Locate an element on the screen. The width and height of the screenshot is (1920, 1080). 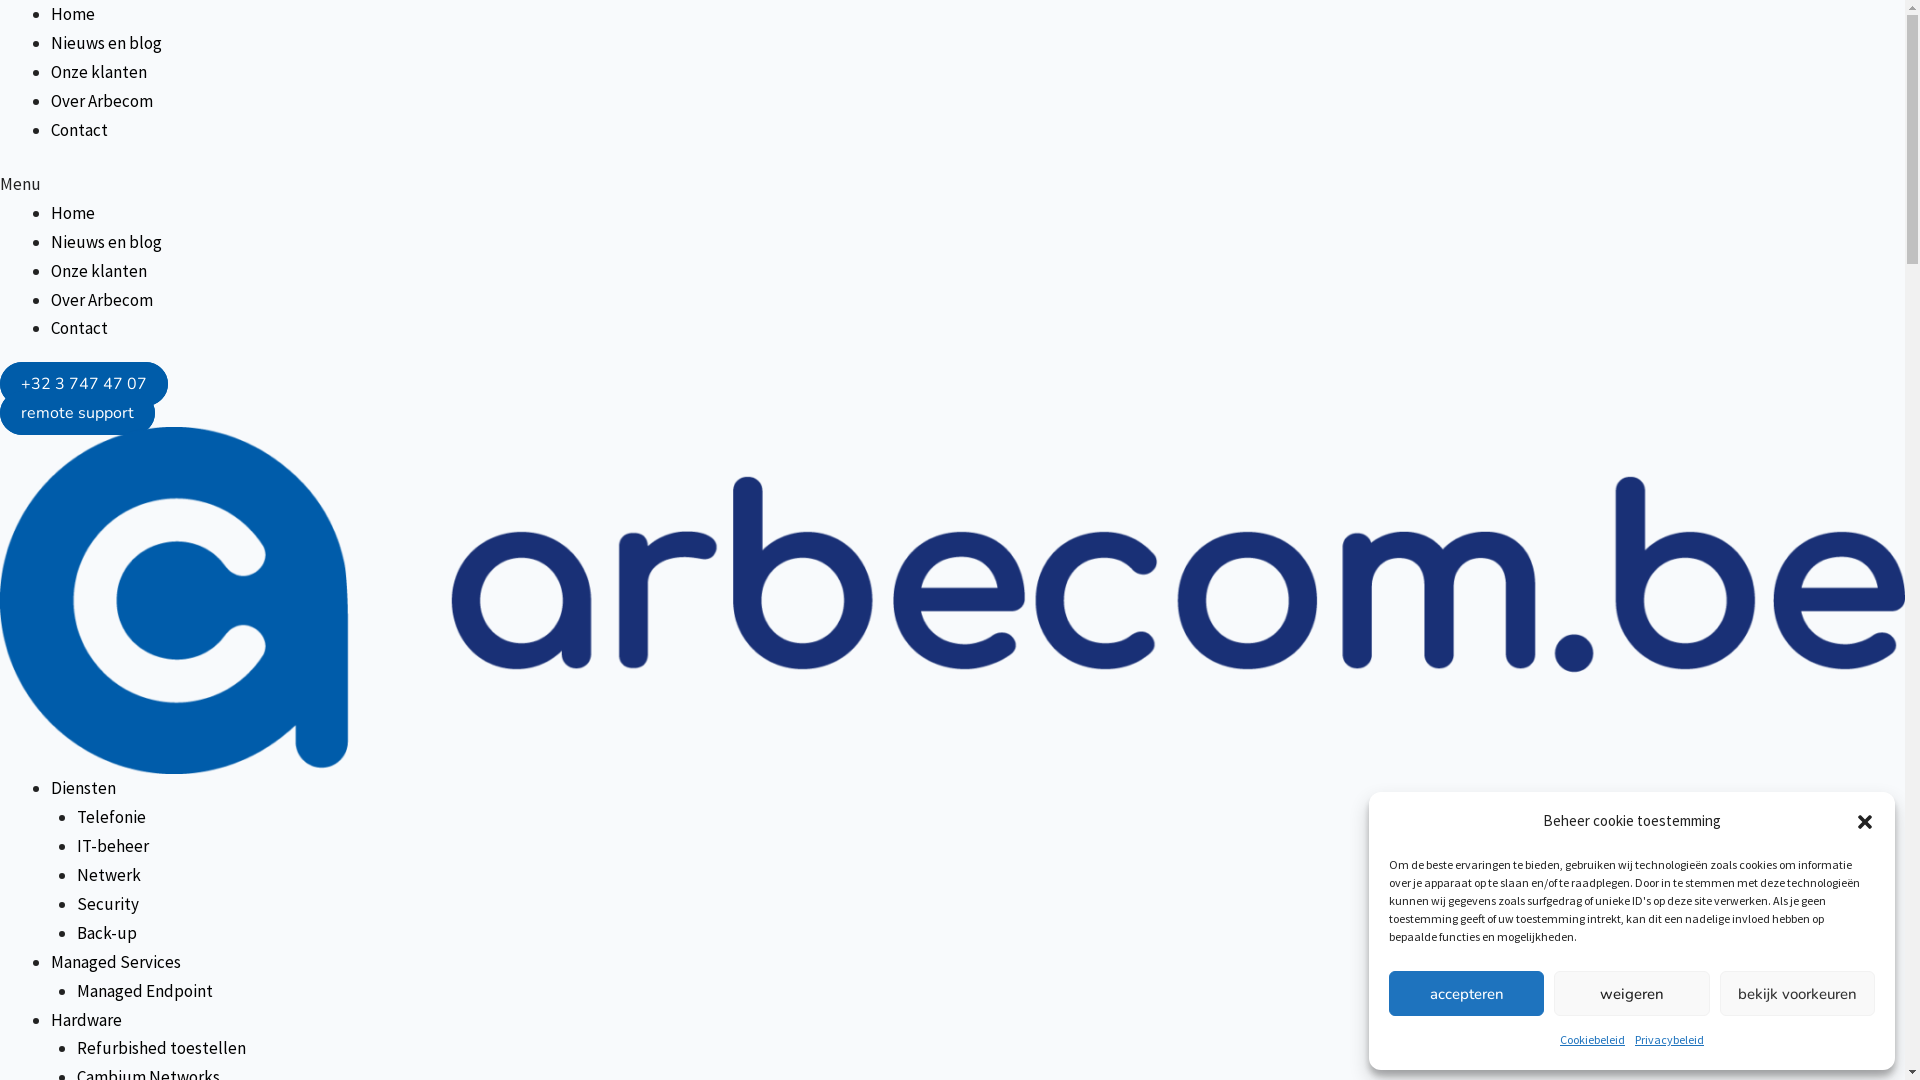
weigeren is located at coordinates (1632, 994).